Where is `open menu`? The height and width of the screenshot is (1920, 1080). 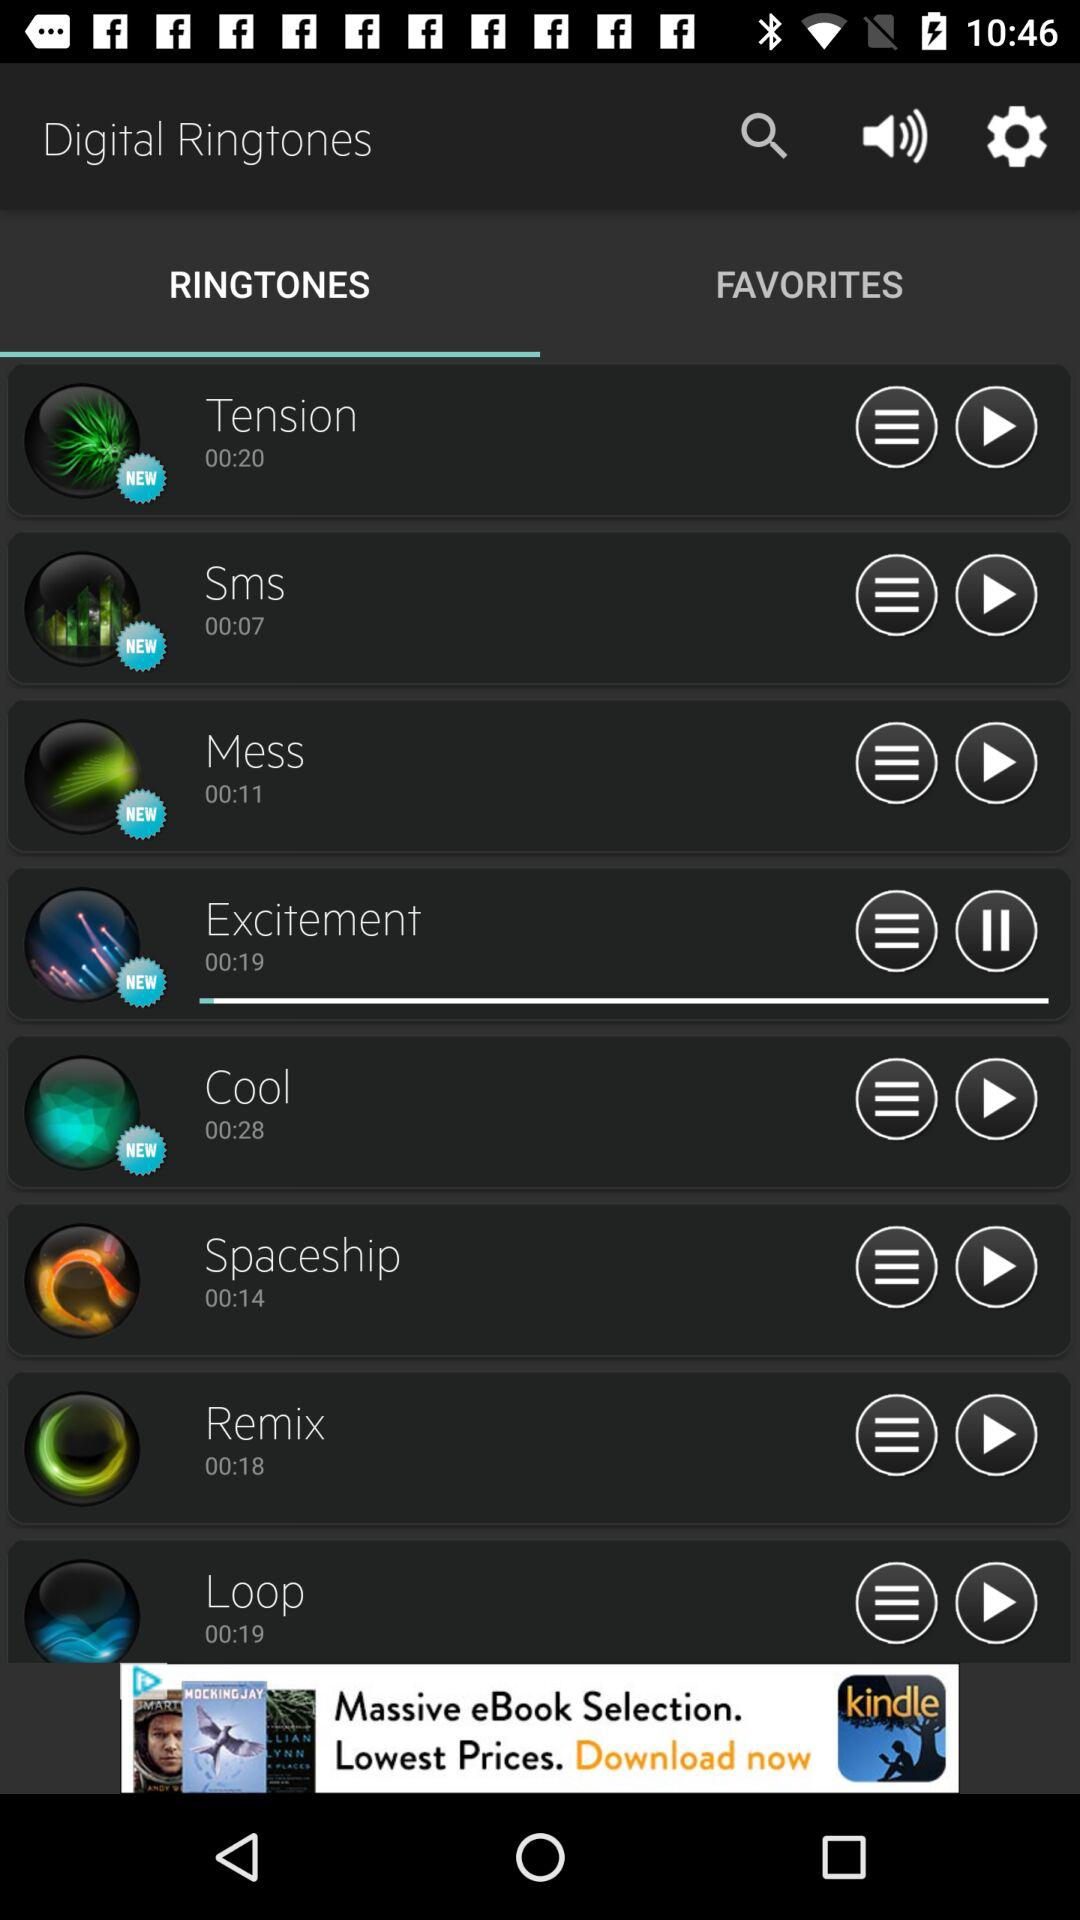 open menu is located at coordinates (896, 1436).